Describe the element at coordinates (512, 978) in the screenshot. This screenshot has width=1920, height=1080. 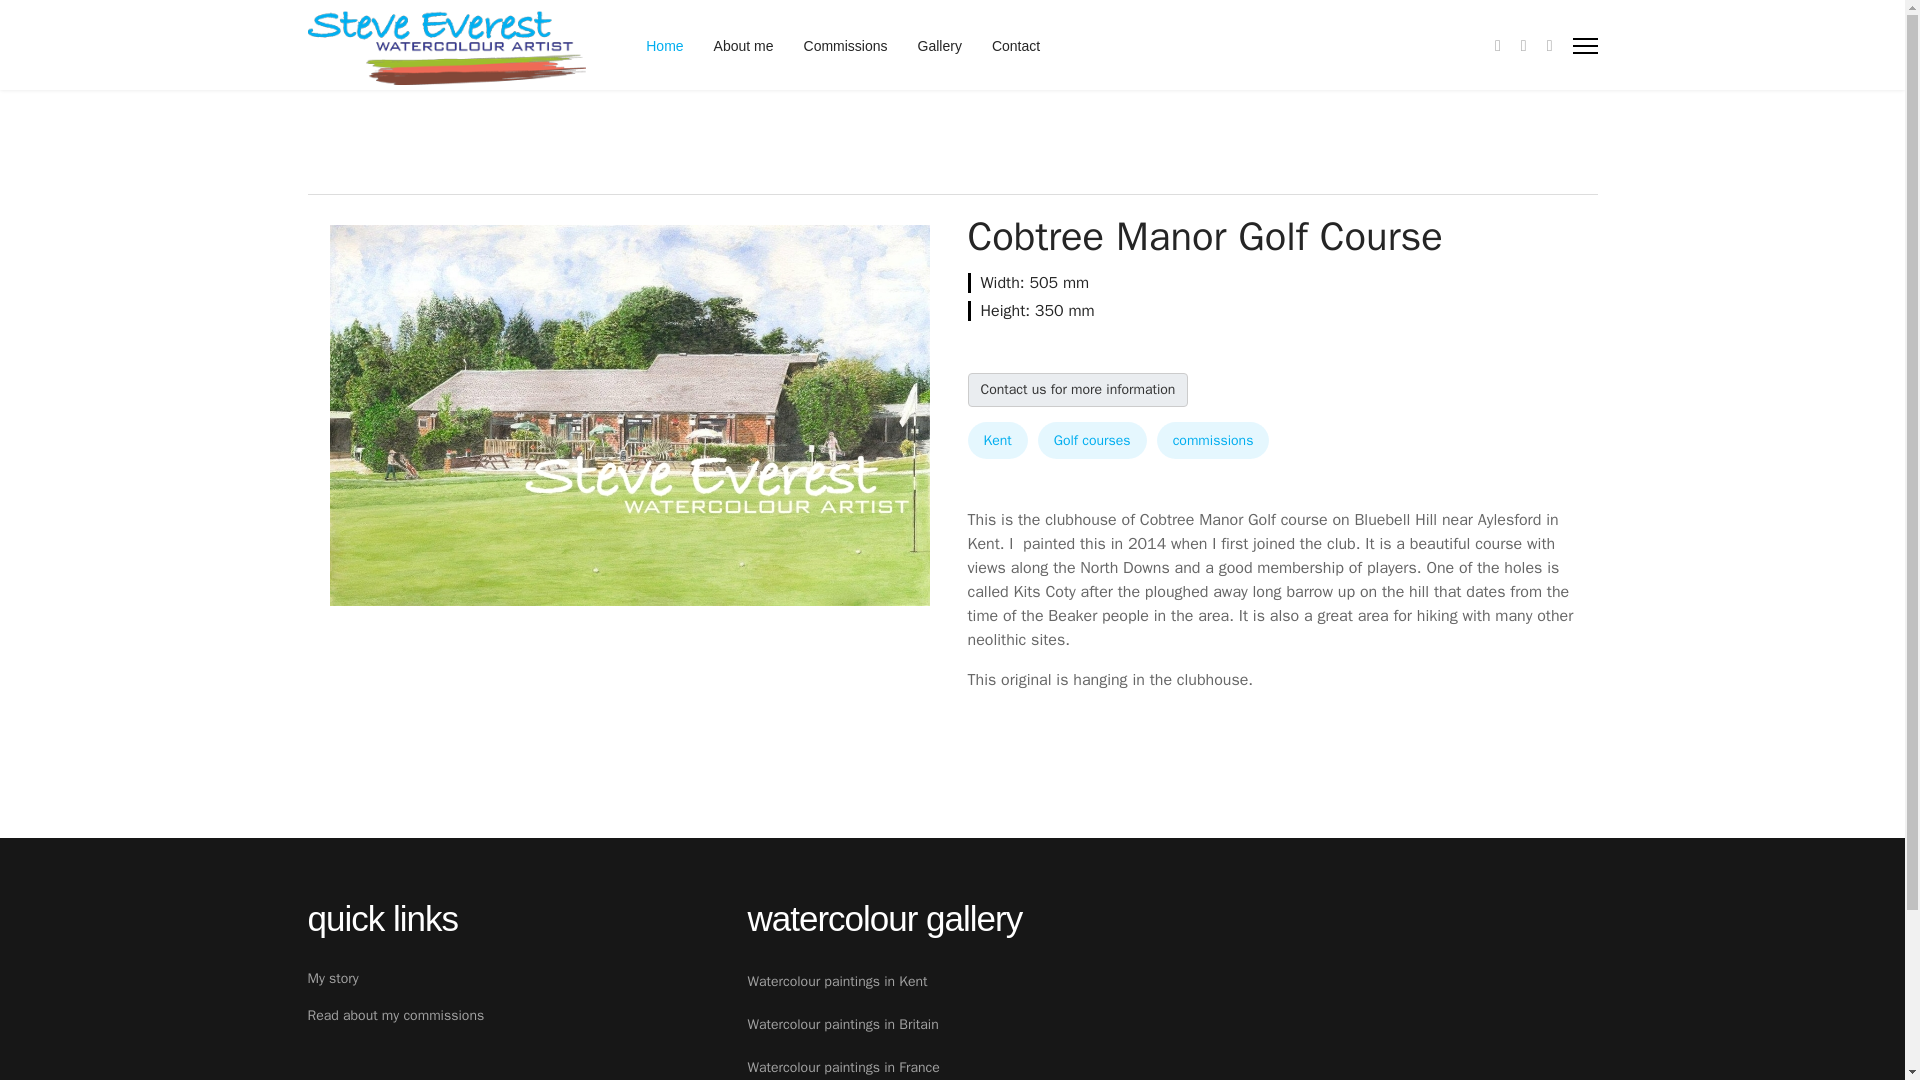
I see `My story` at that location.